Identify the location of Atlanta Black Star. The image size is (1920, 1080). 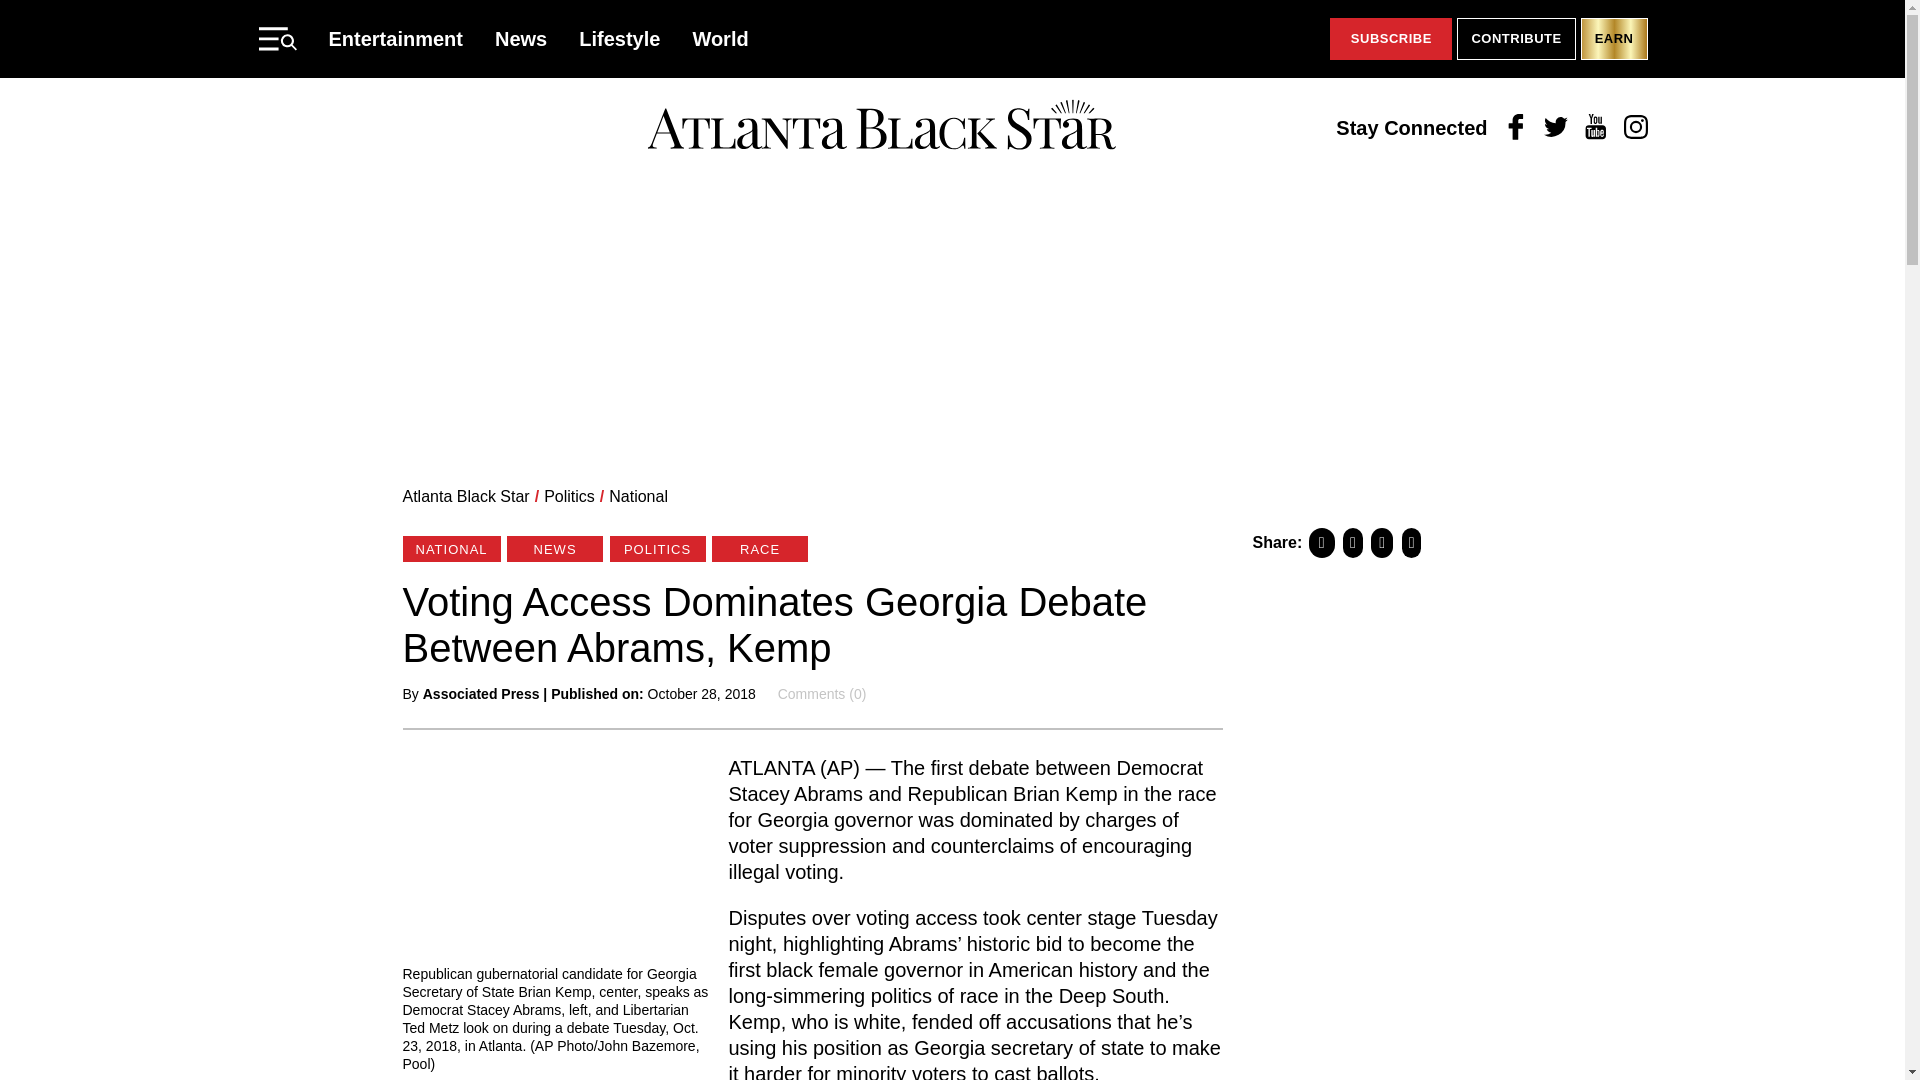
(465, 496).